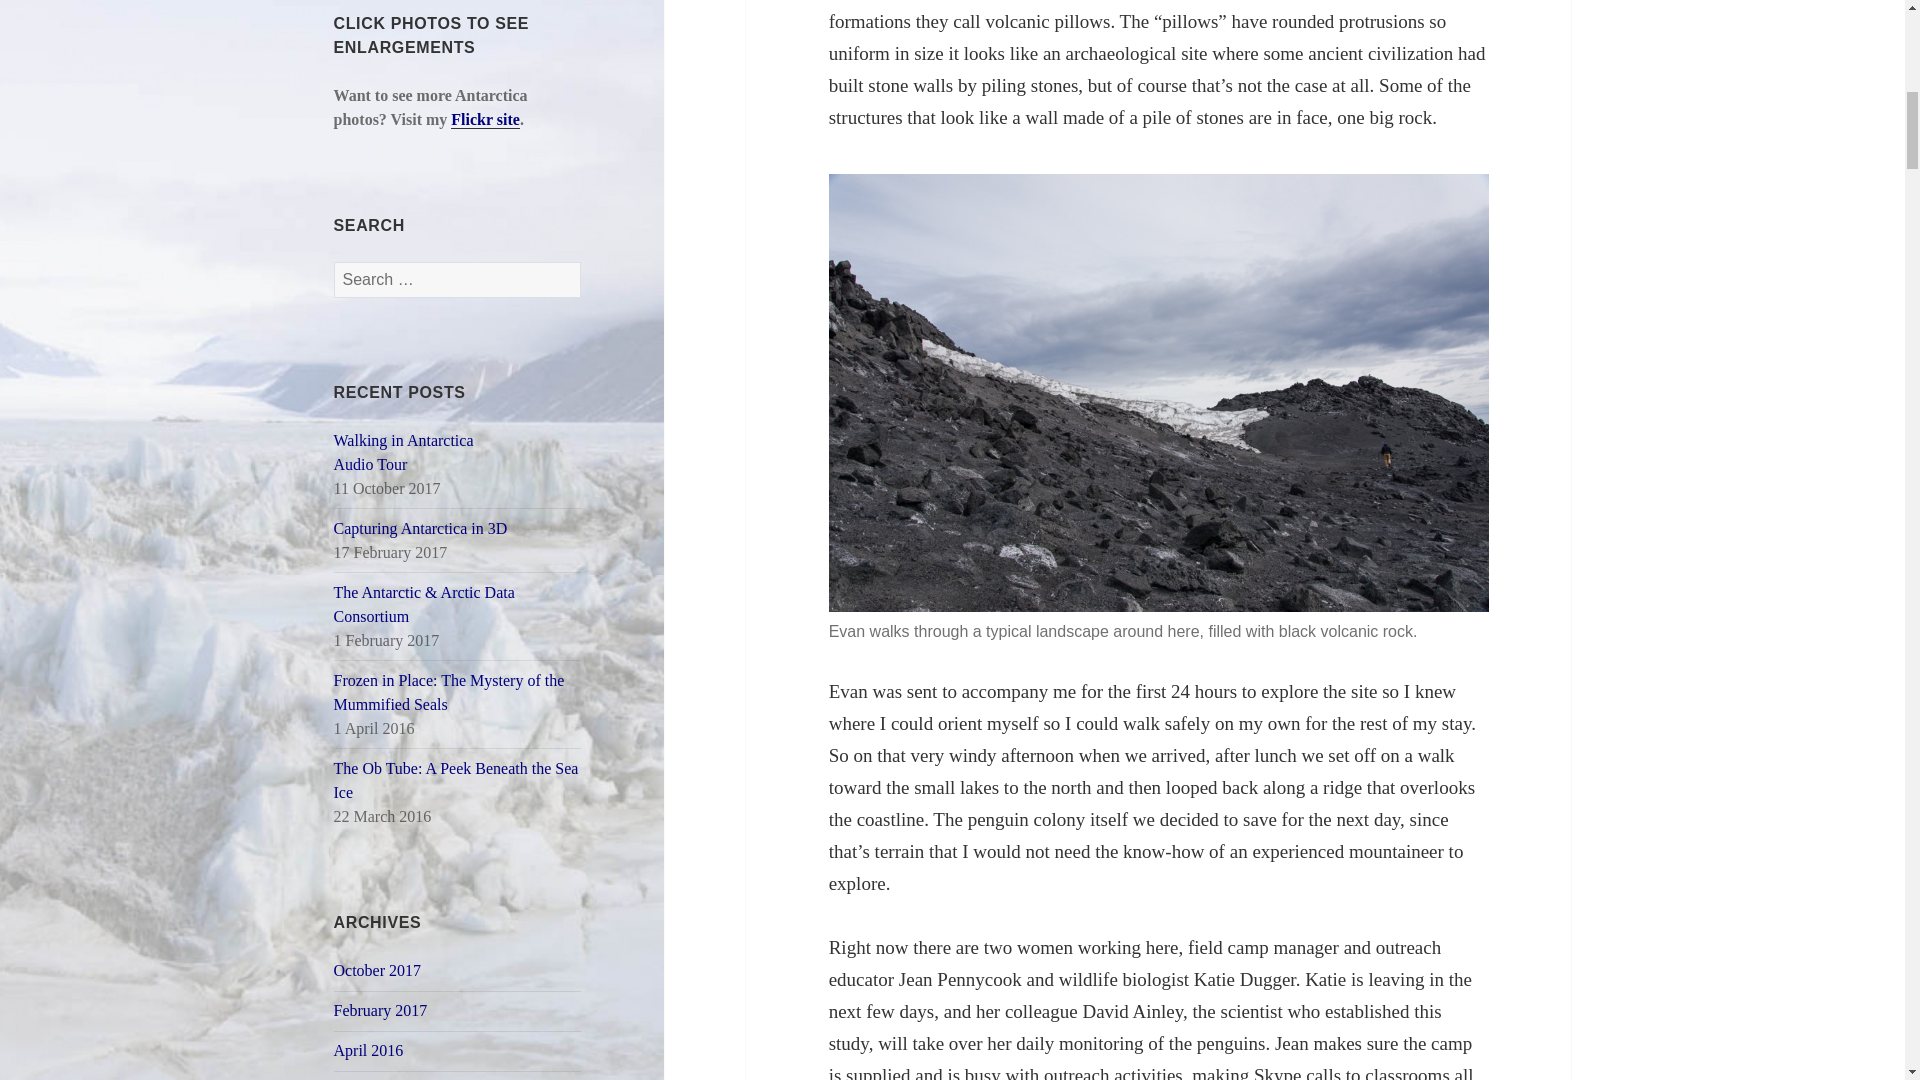 This screenshot has height=1080, width=1920. I want to click on April 2016, so click(378, 970).